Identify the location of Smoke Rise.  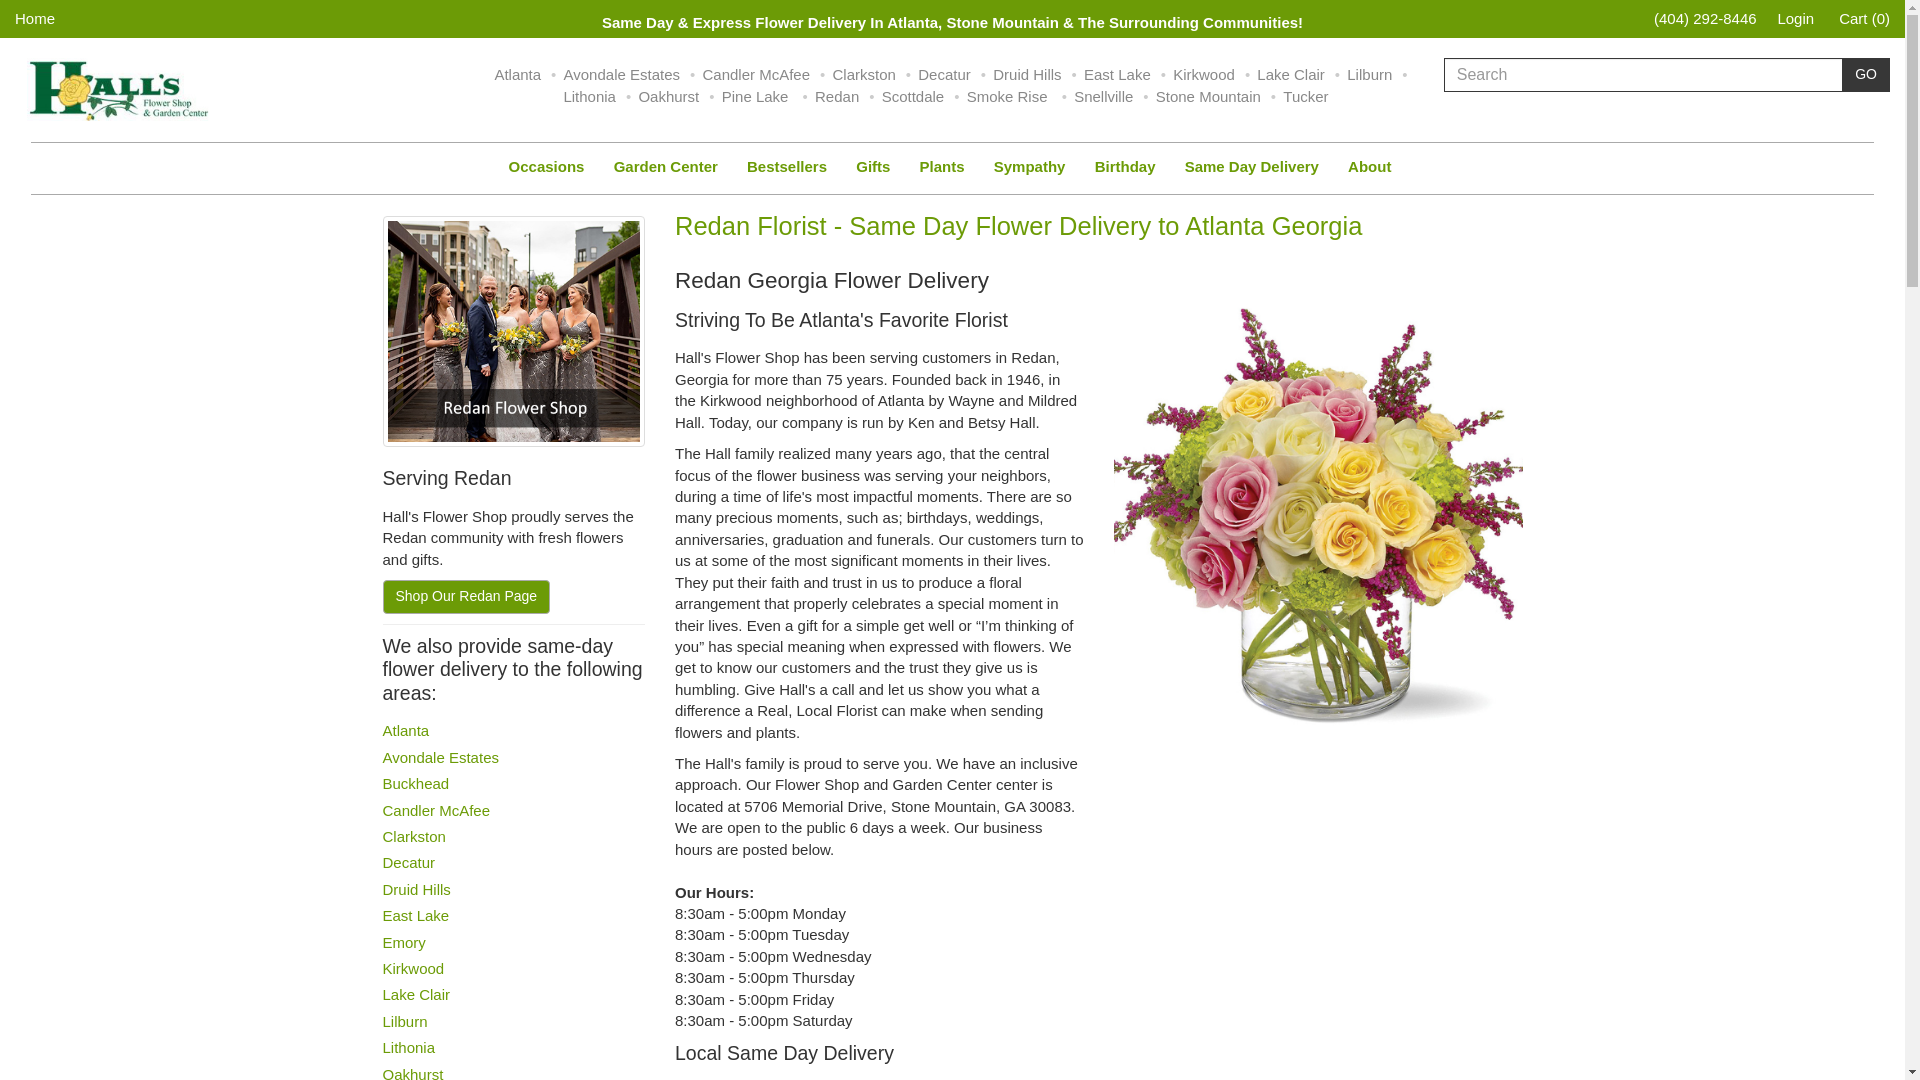
(1010, 96).